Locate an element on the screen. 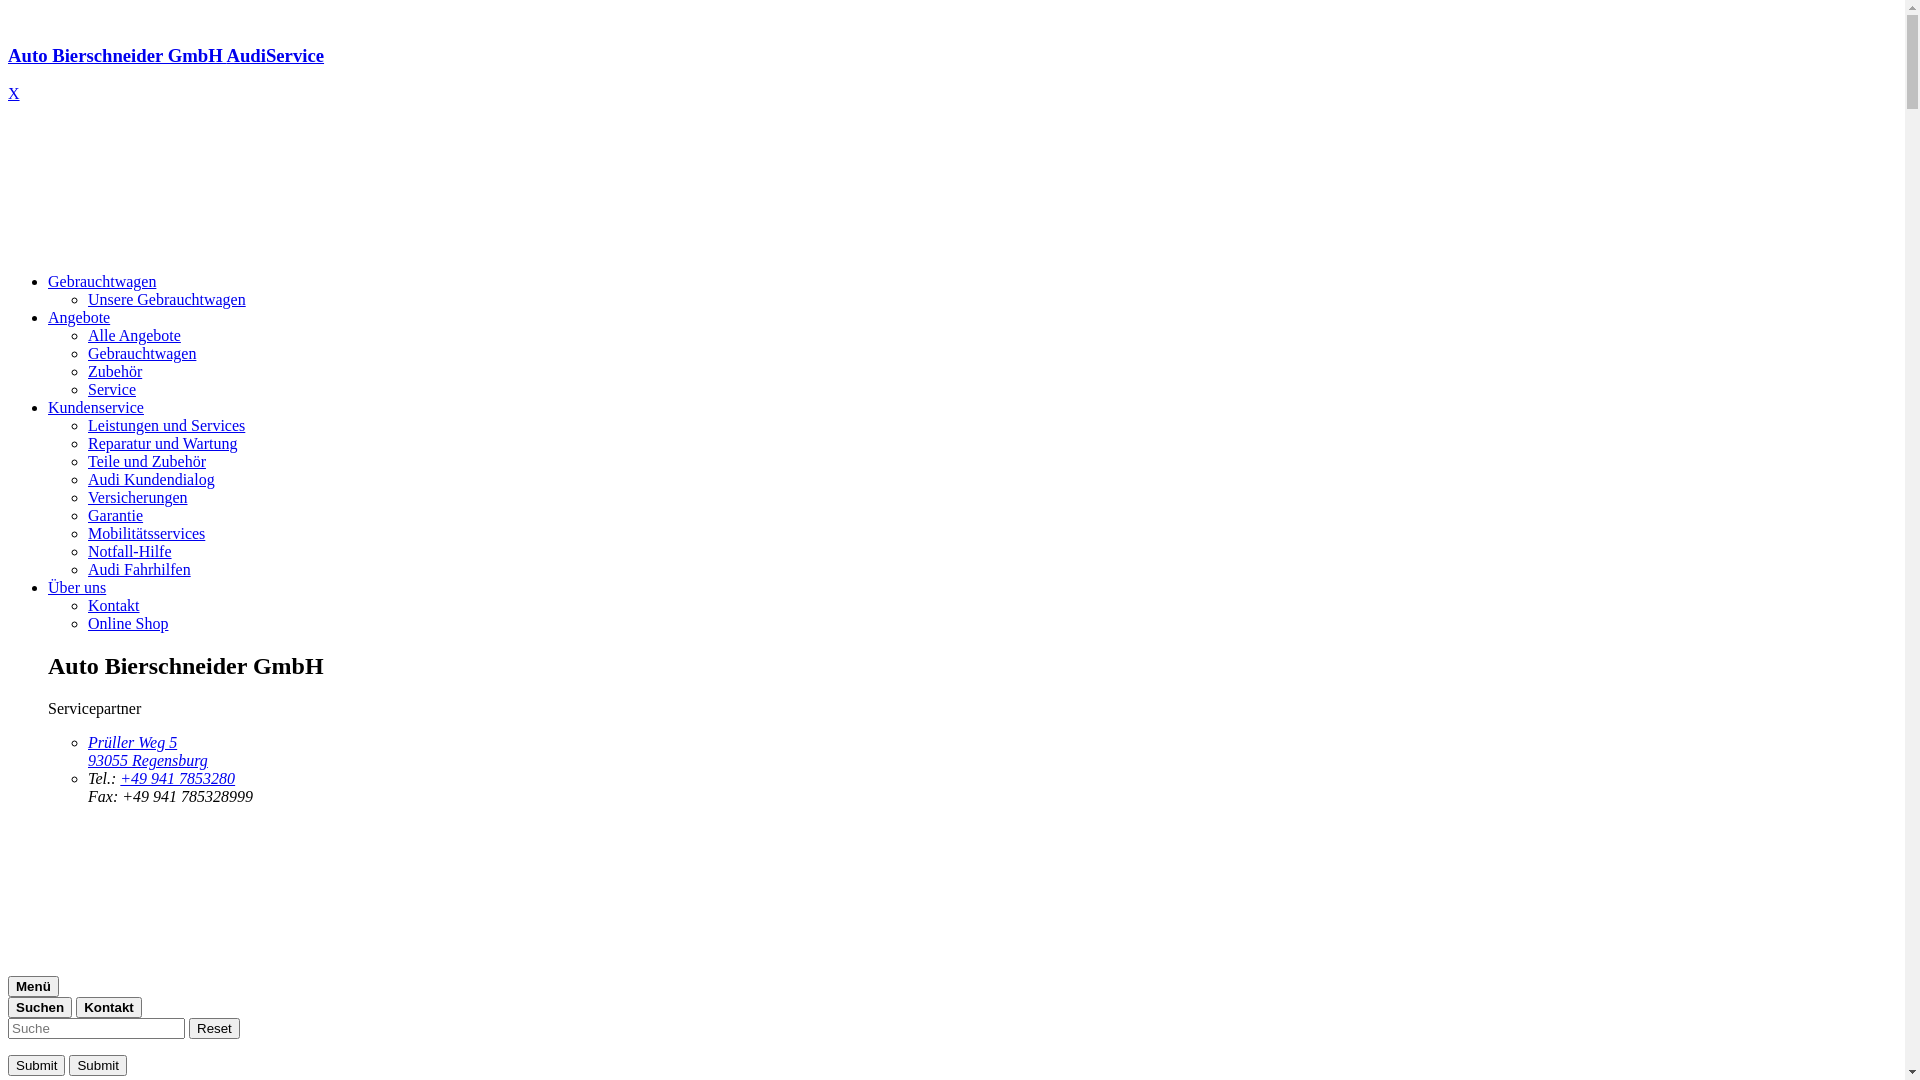 The width and height of the screenshot is (1920, 1080). Service is located at coordinates (112, 390).